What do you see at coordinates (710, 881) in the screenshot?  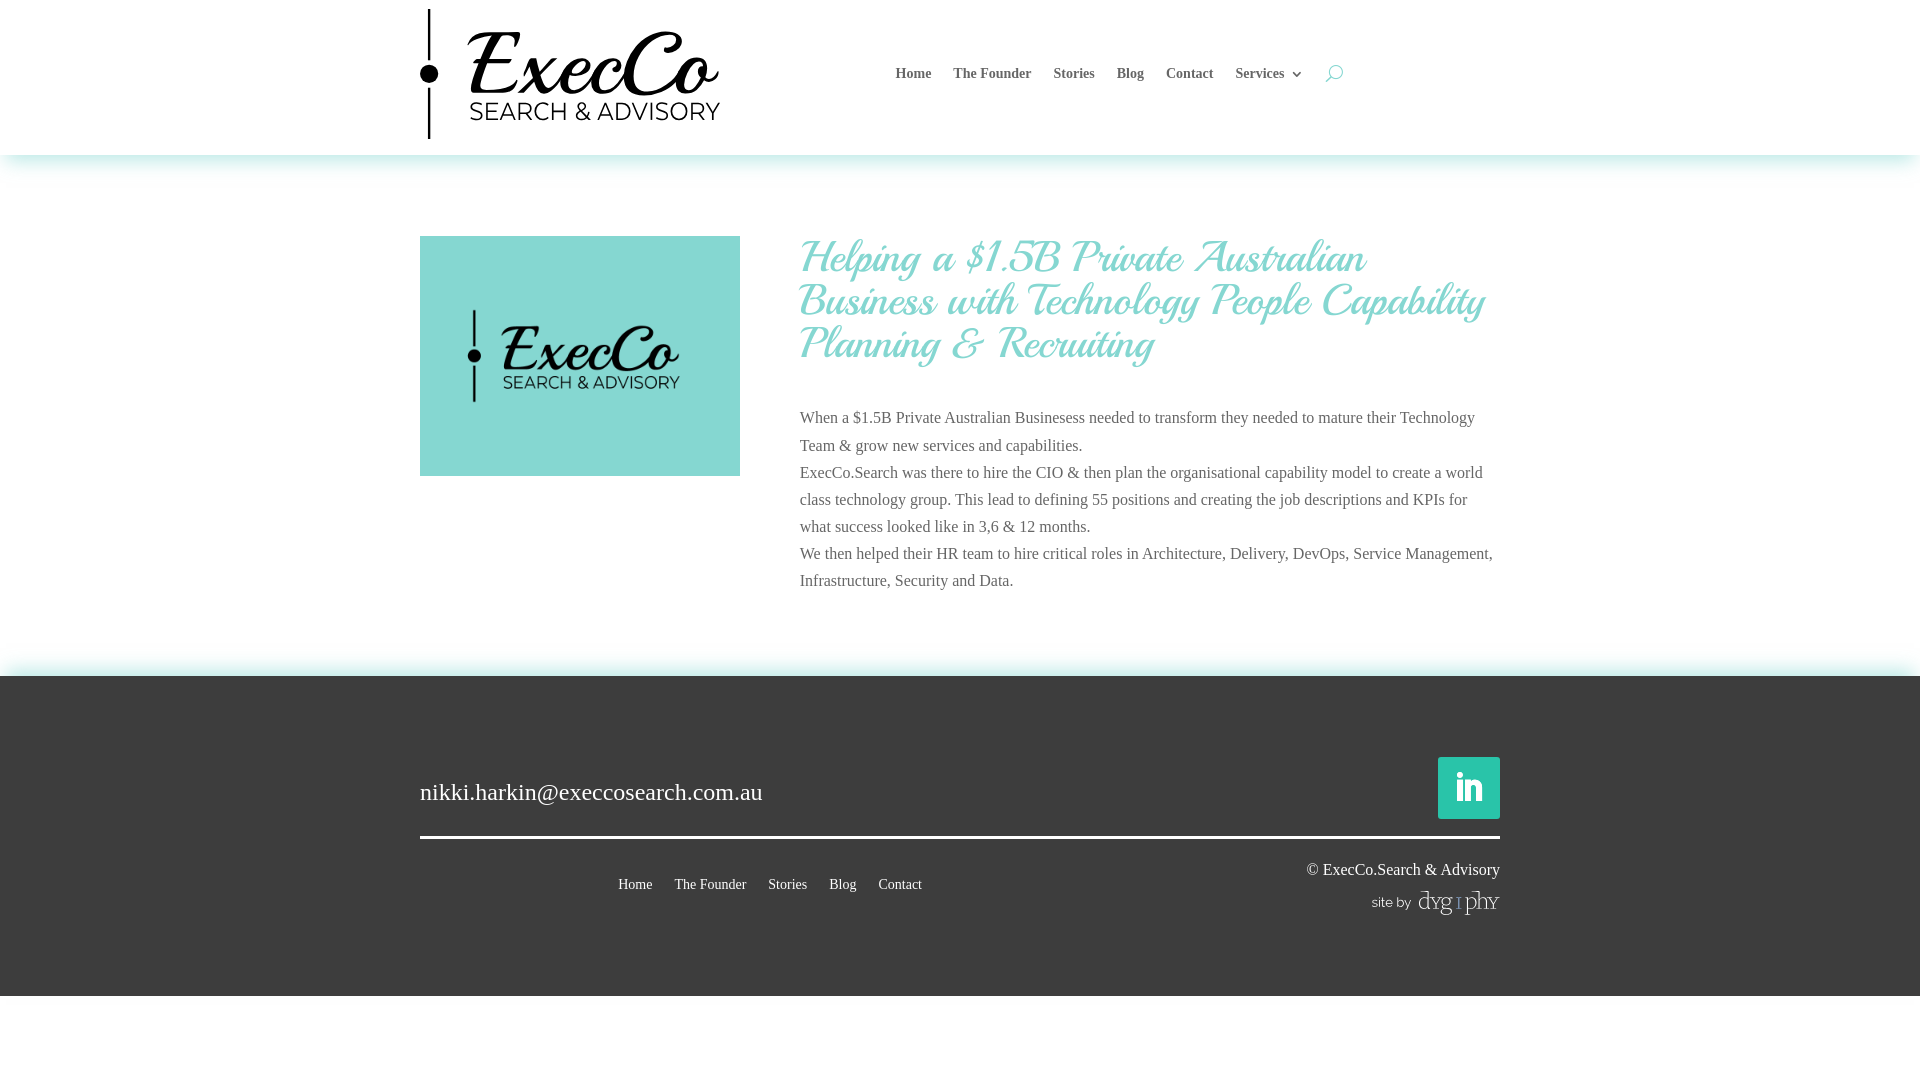 I see `The Founder` at bounding box center [710, 881].